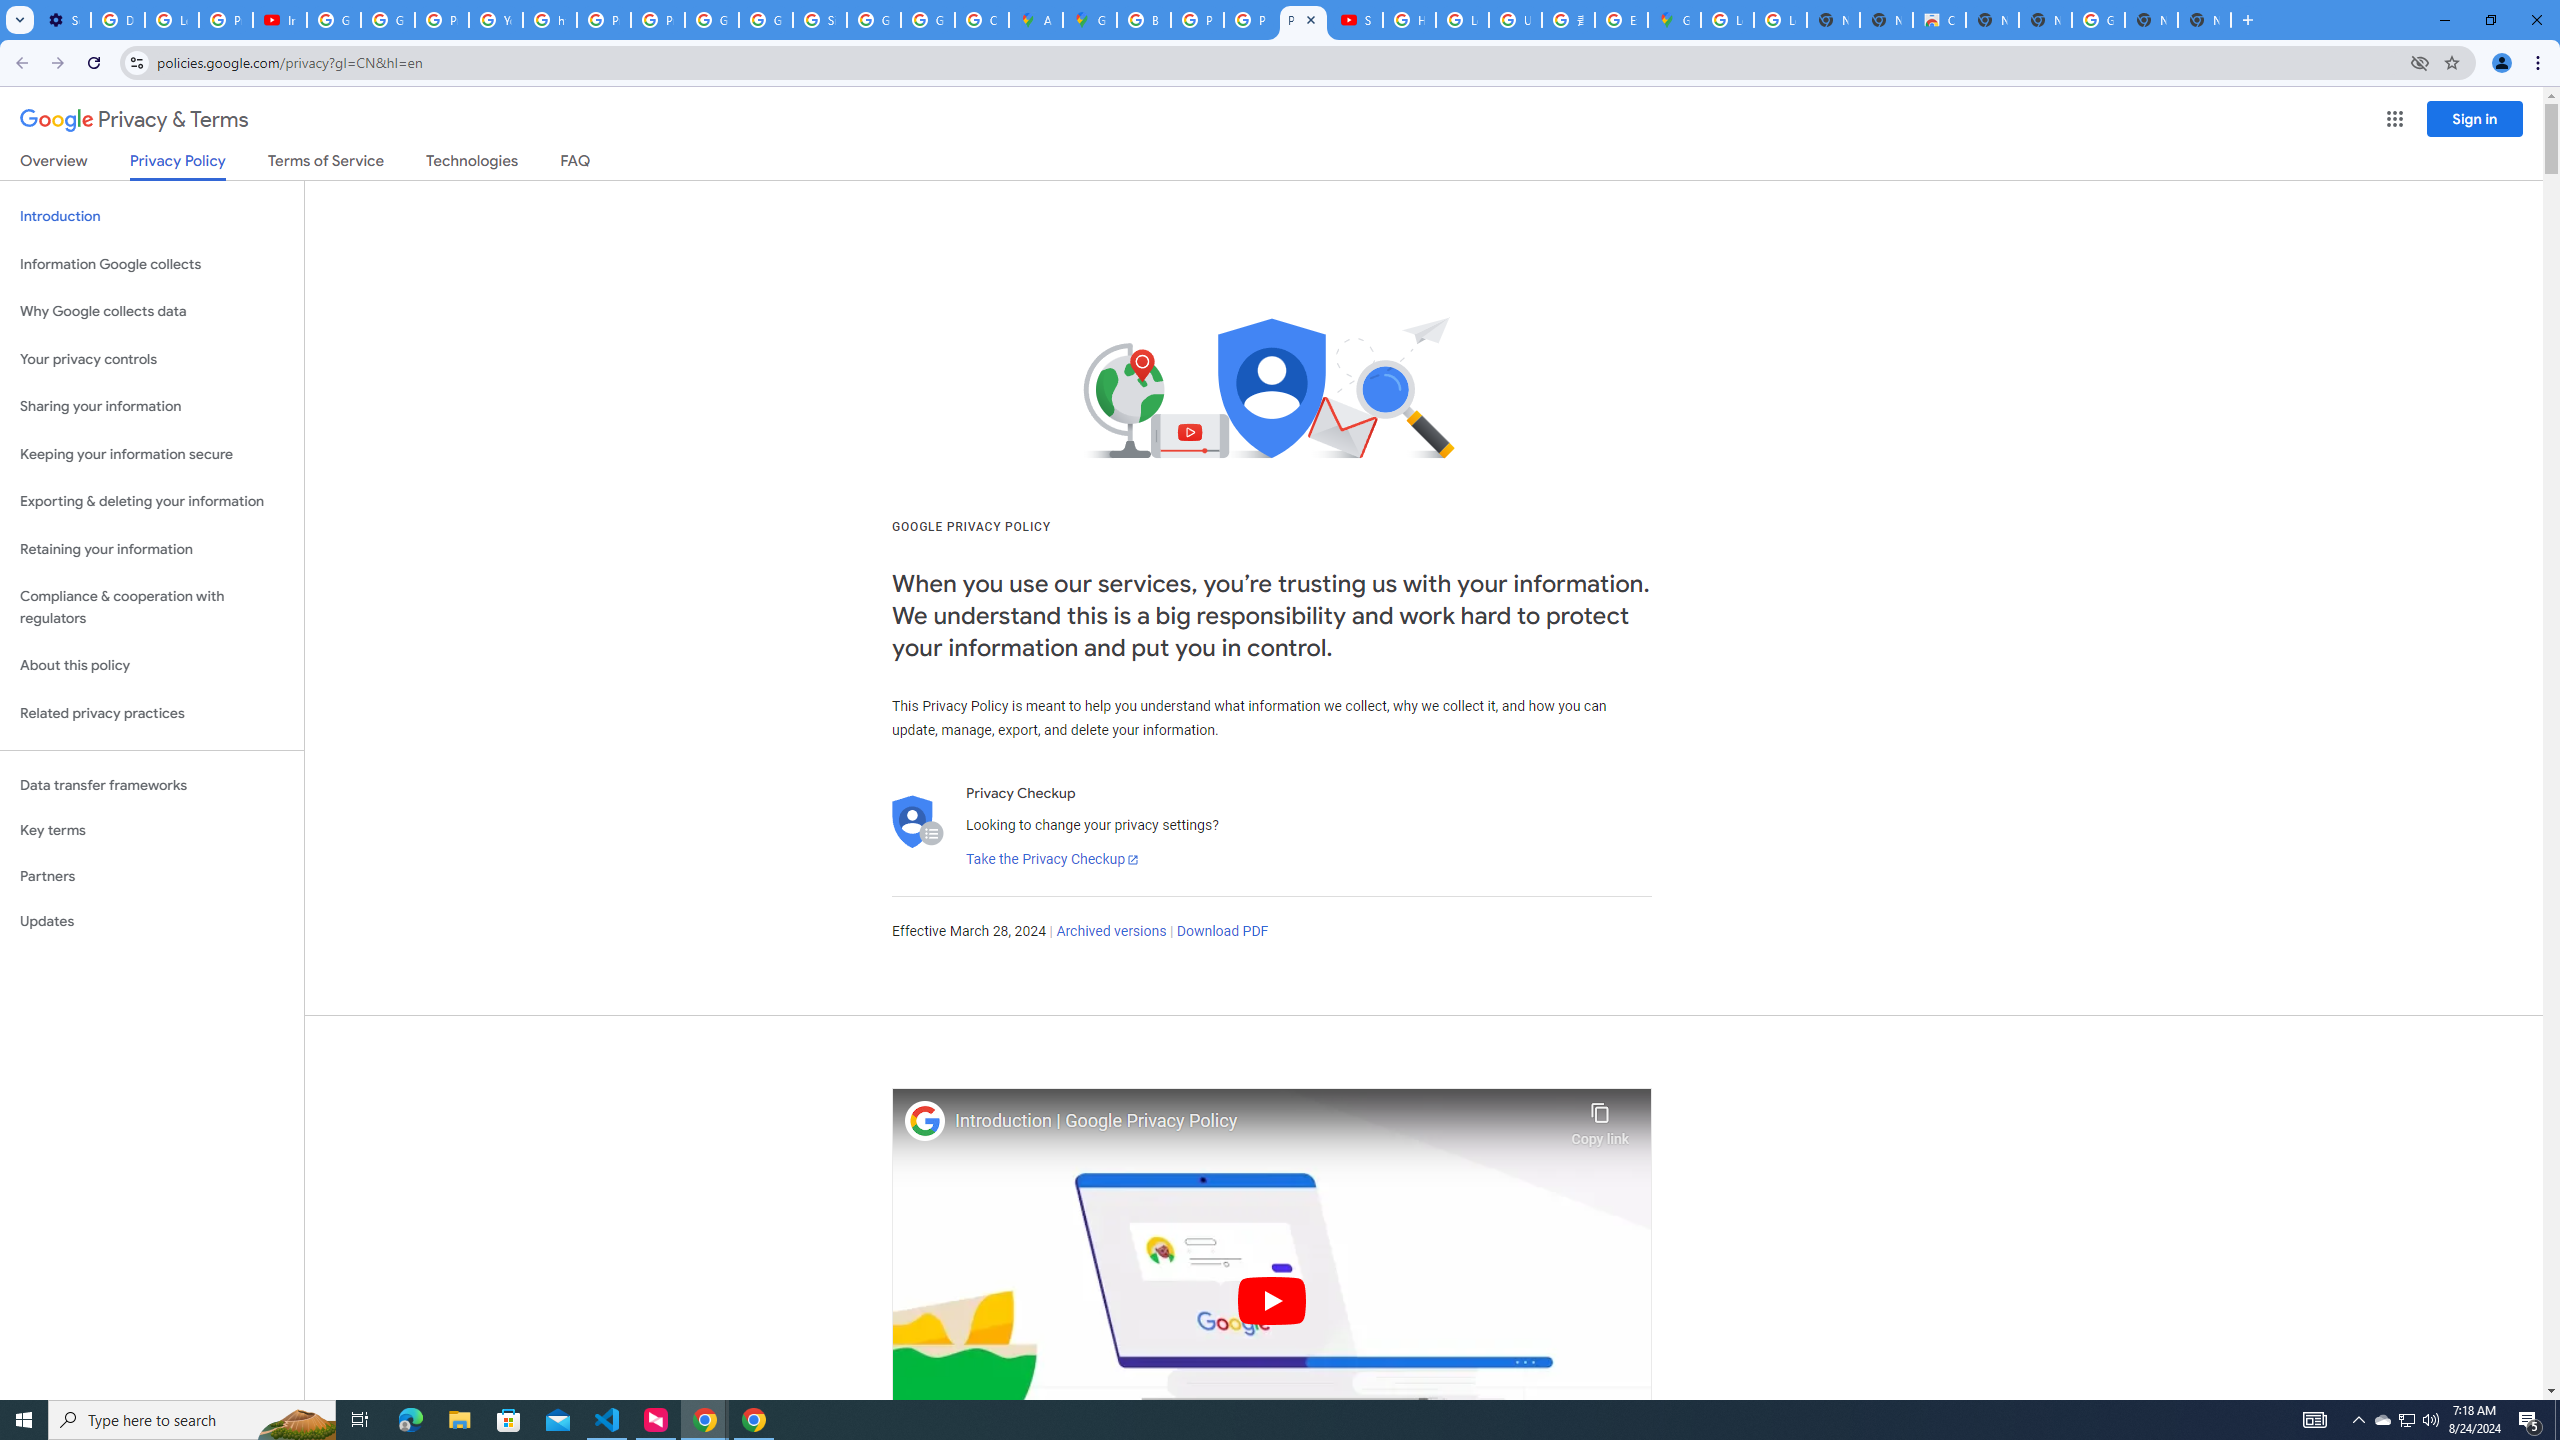 The image size is (2560, 1440). I want to click on Related privacy practices, so click(152, 713).